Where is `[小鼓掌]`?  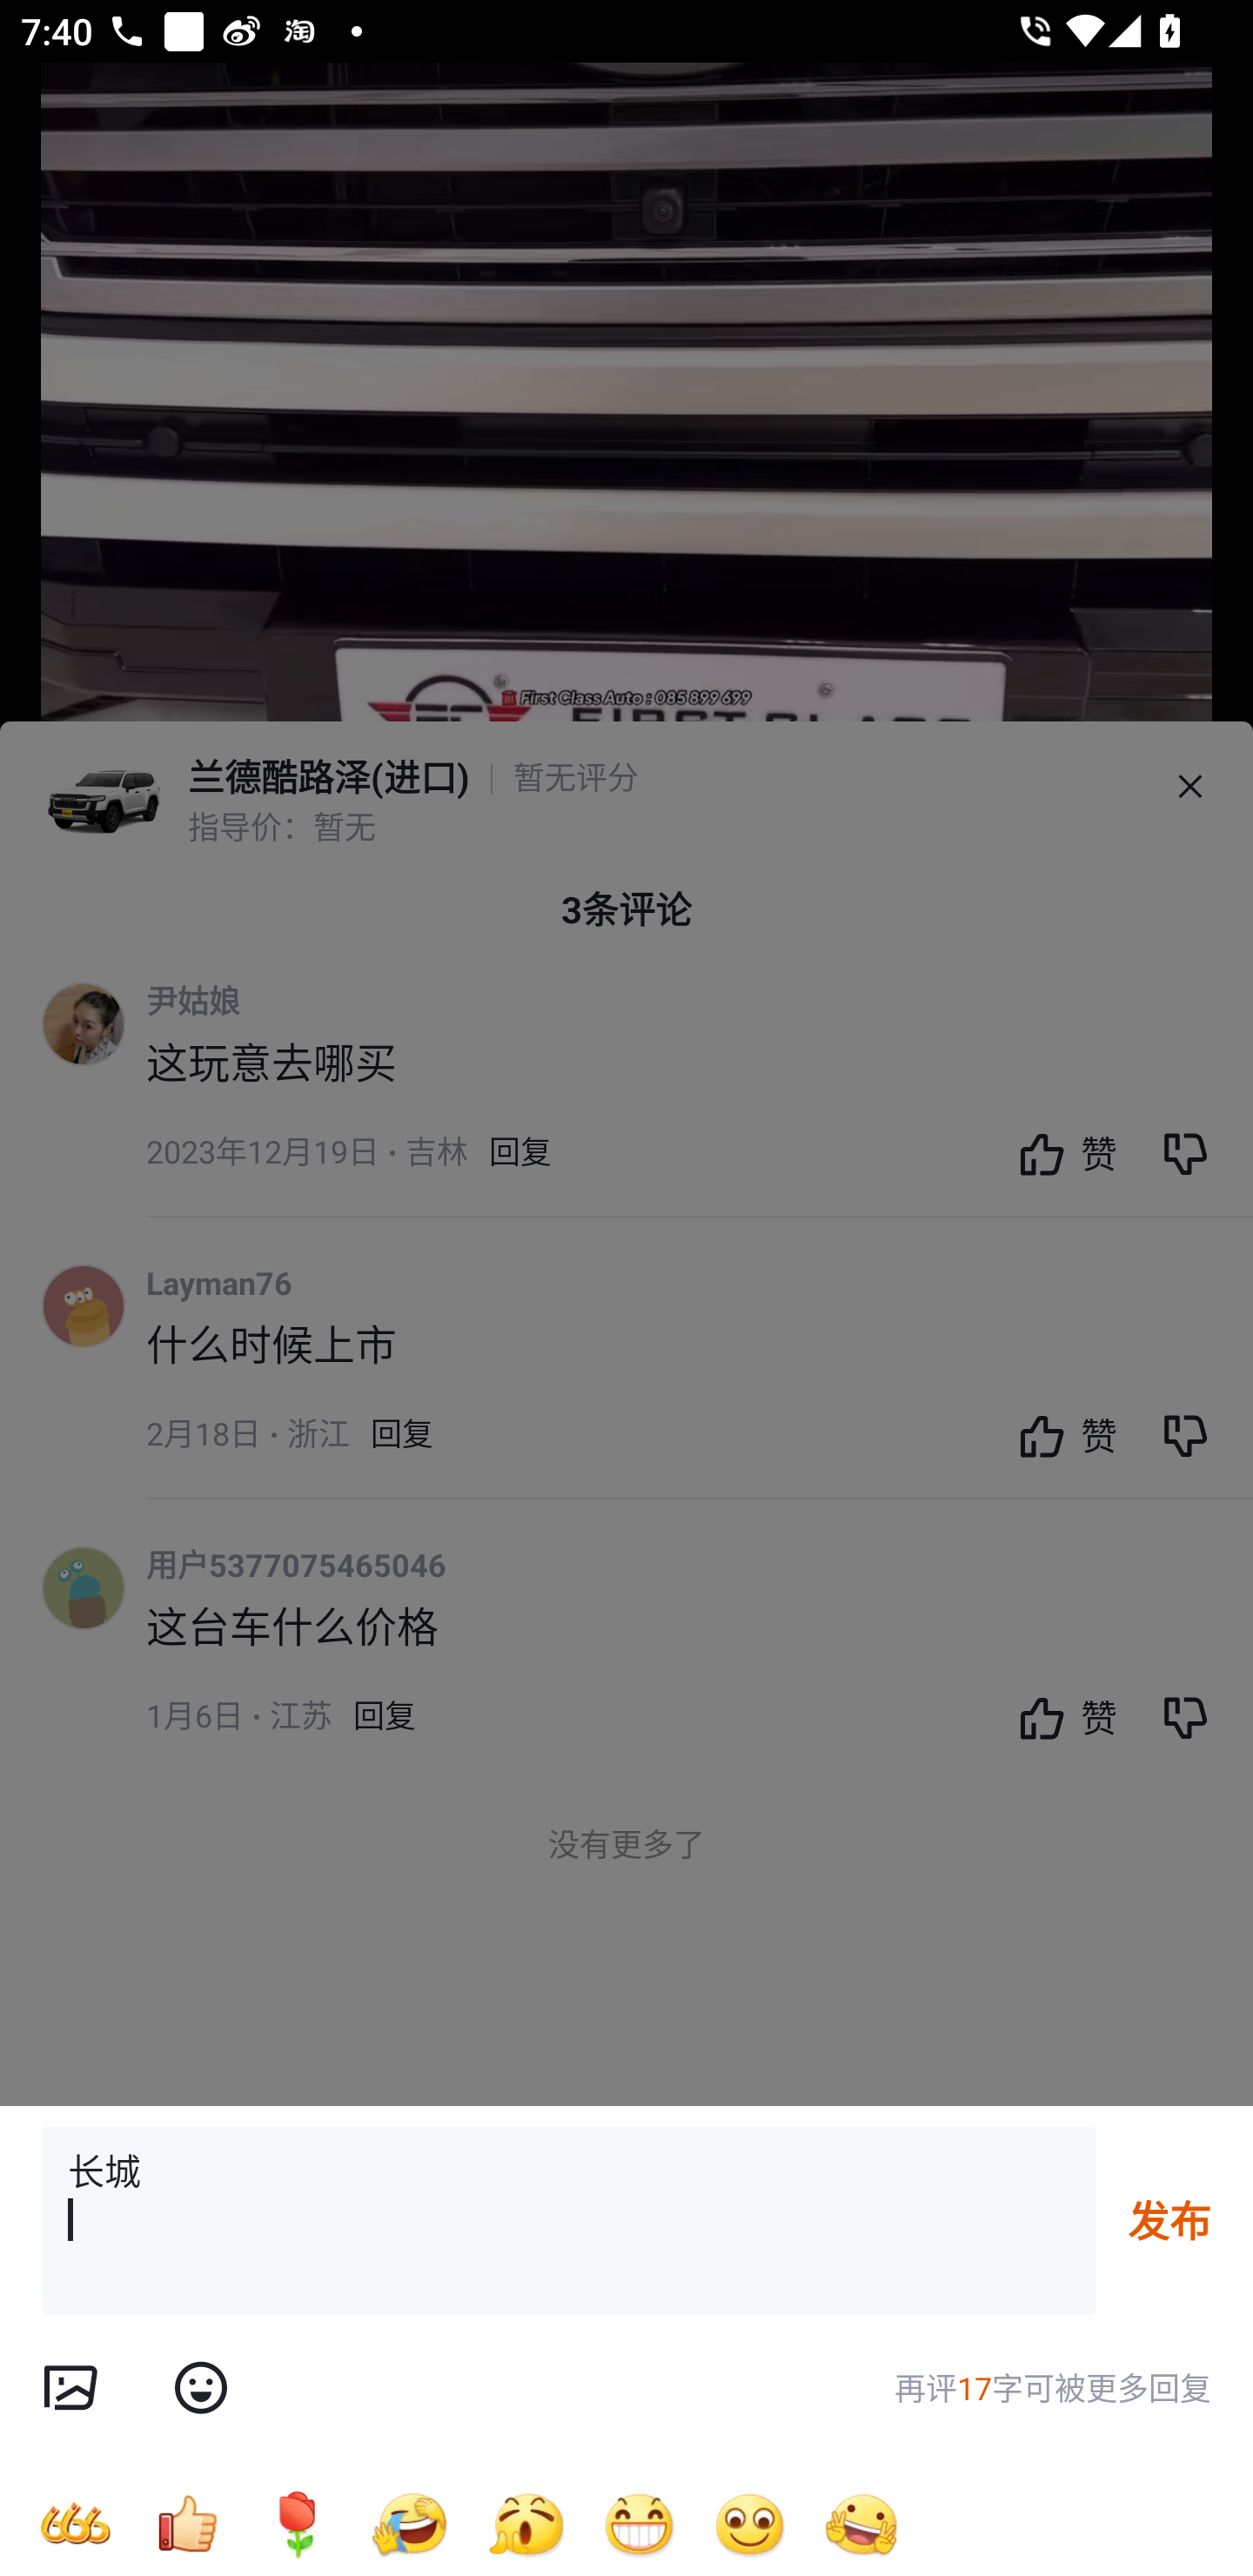 [小鼓掌] is located at coordinates (526, 2523).